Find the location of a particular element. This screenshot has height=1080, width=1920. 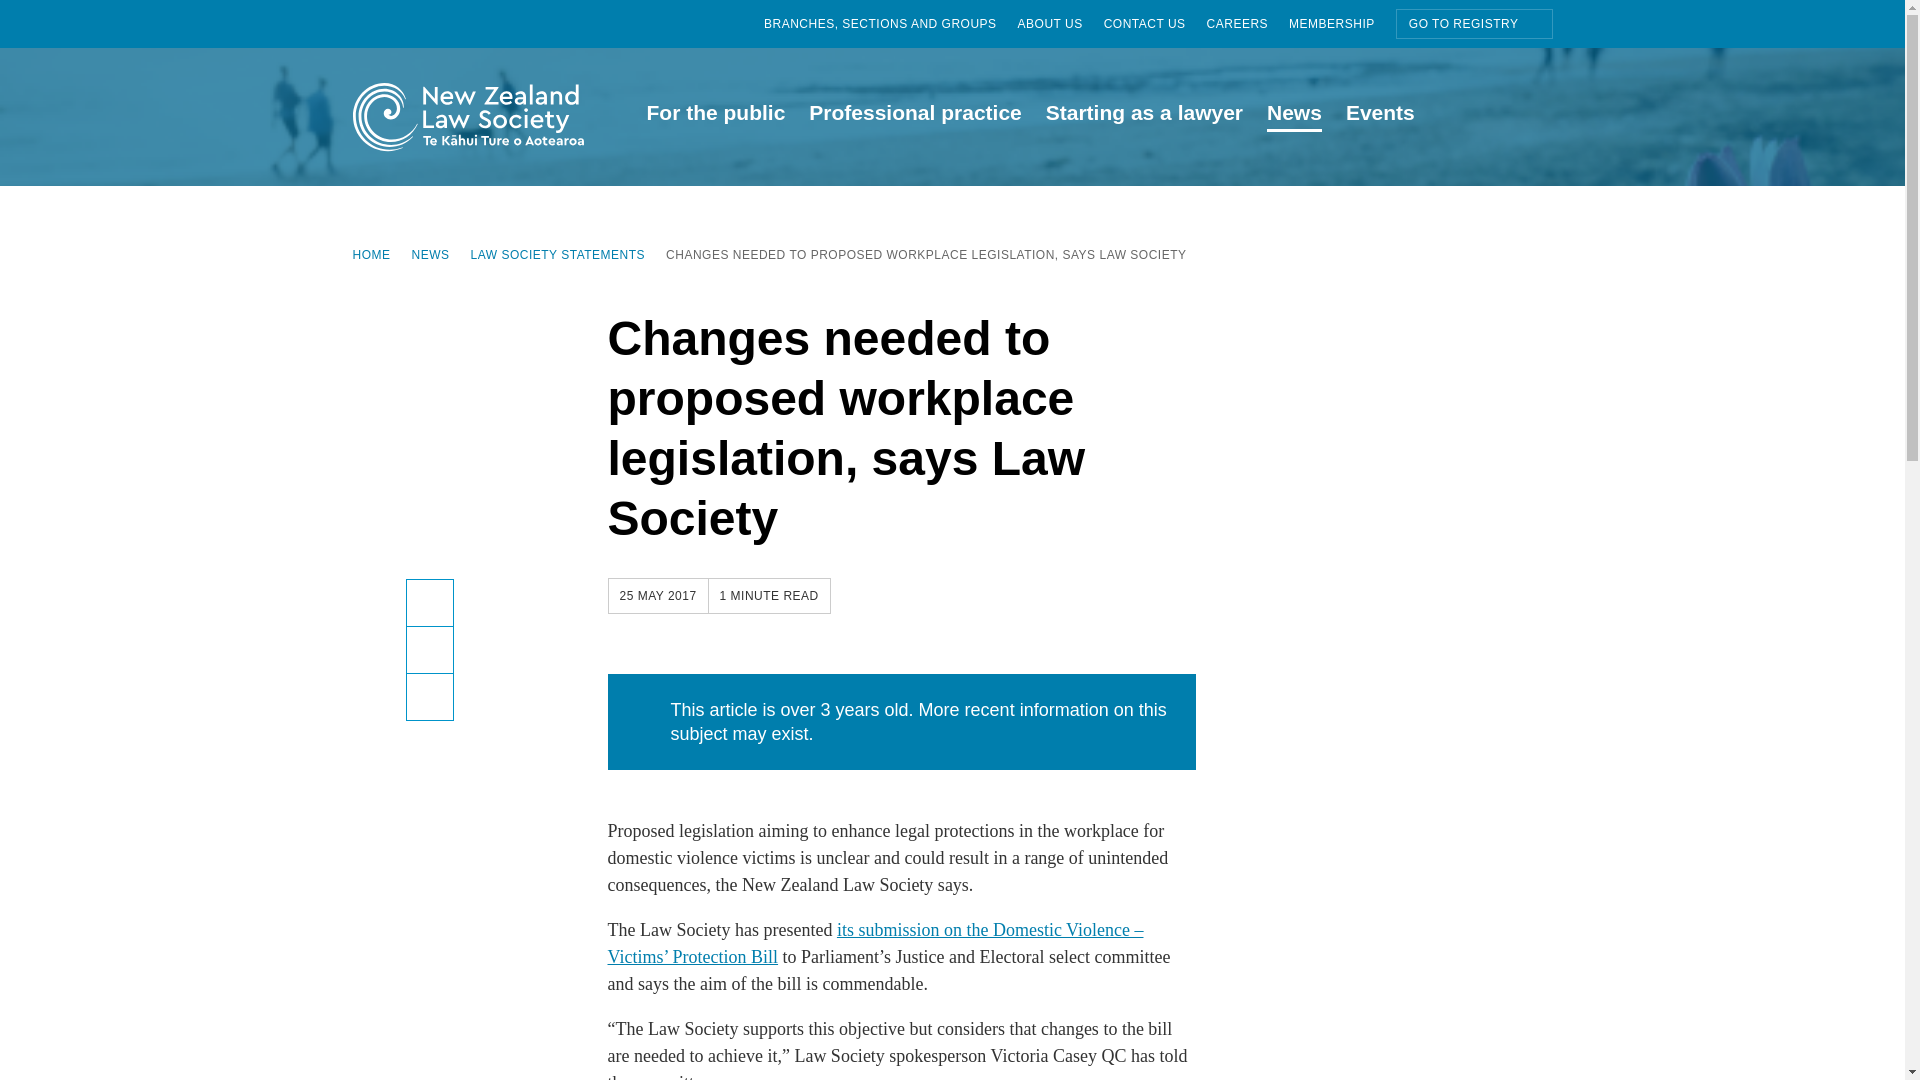

CONTACT US is located at coordinates (1156, 24).